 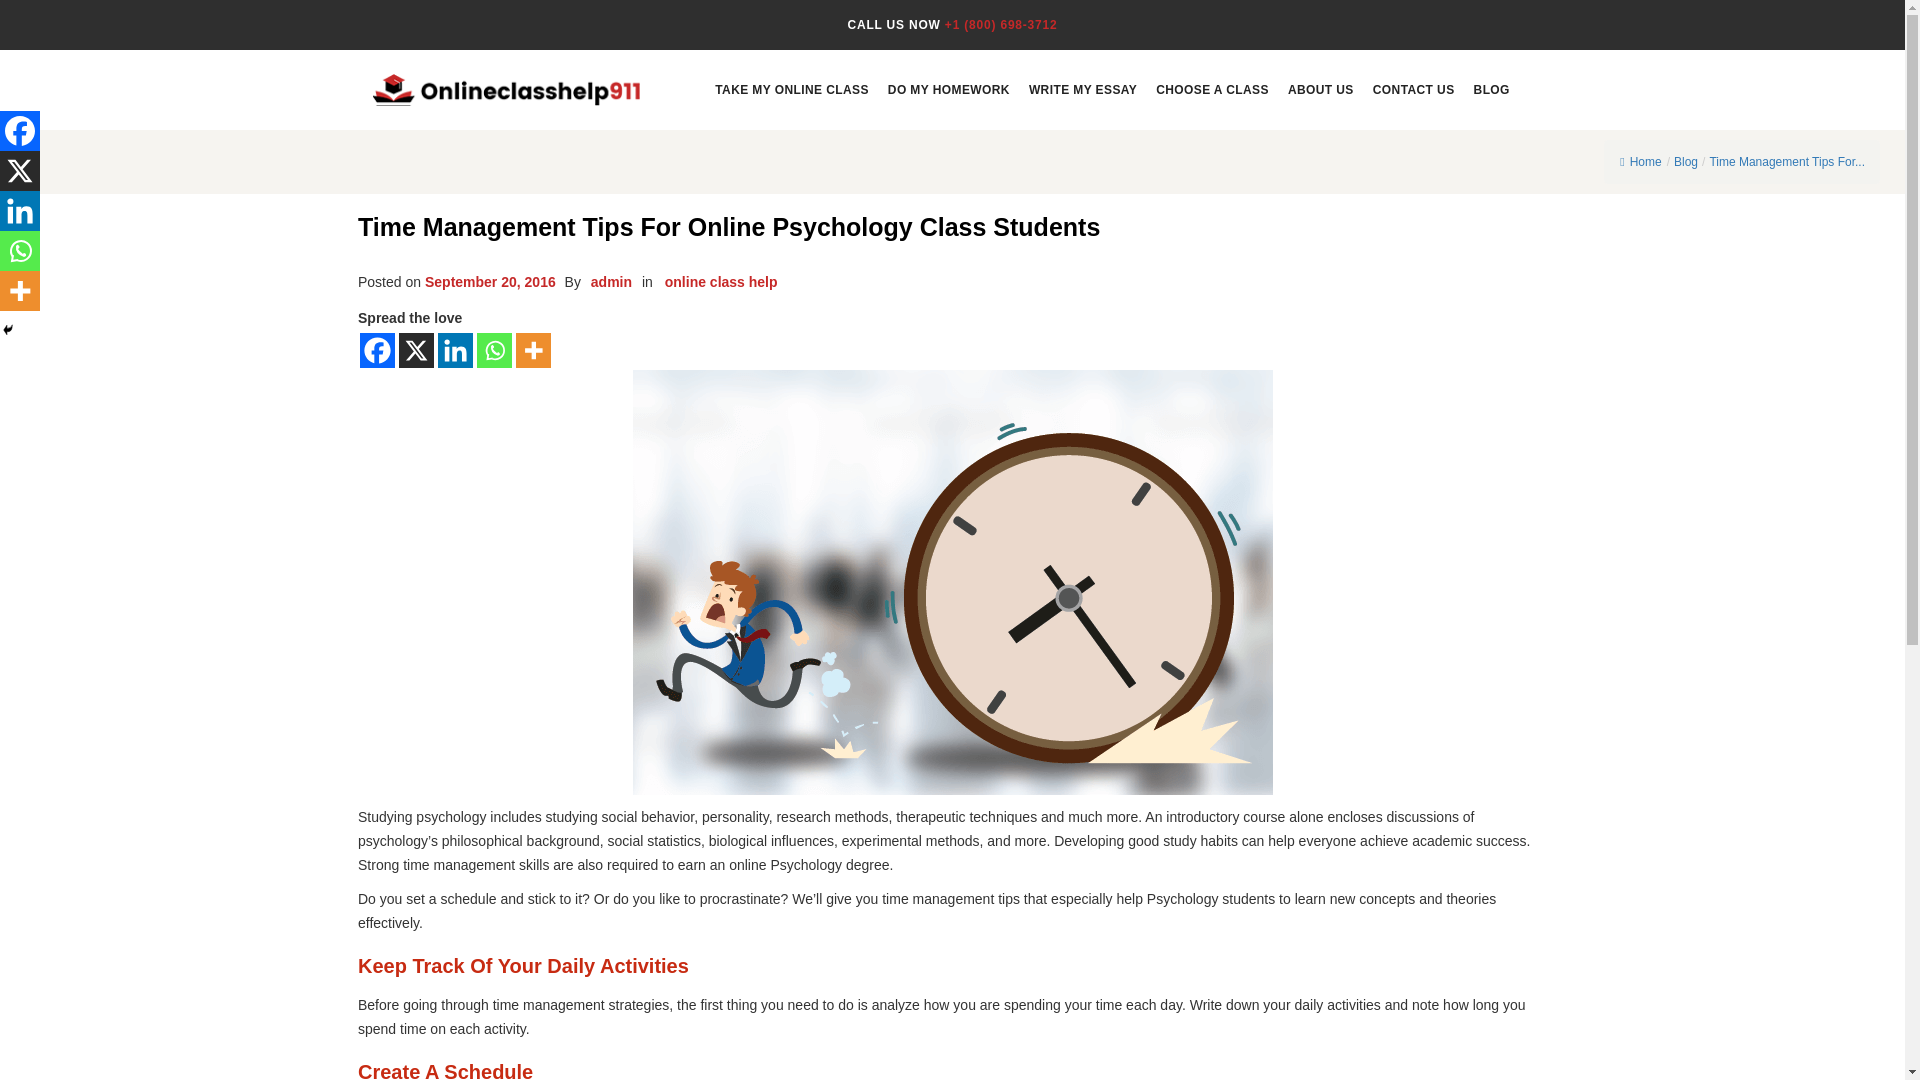 What do you see at coordinates (1212, 89) in the screenshot?
I see `CHOOSE A CLASS` at bounding box center [1212, 89].